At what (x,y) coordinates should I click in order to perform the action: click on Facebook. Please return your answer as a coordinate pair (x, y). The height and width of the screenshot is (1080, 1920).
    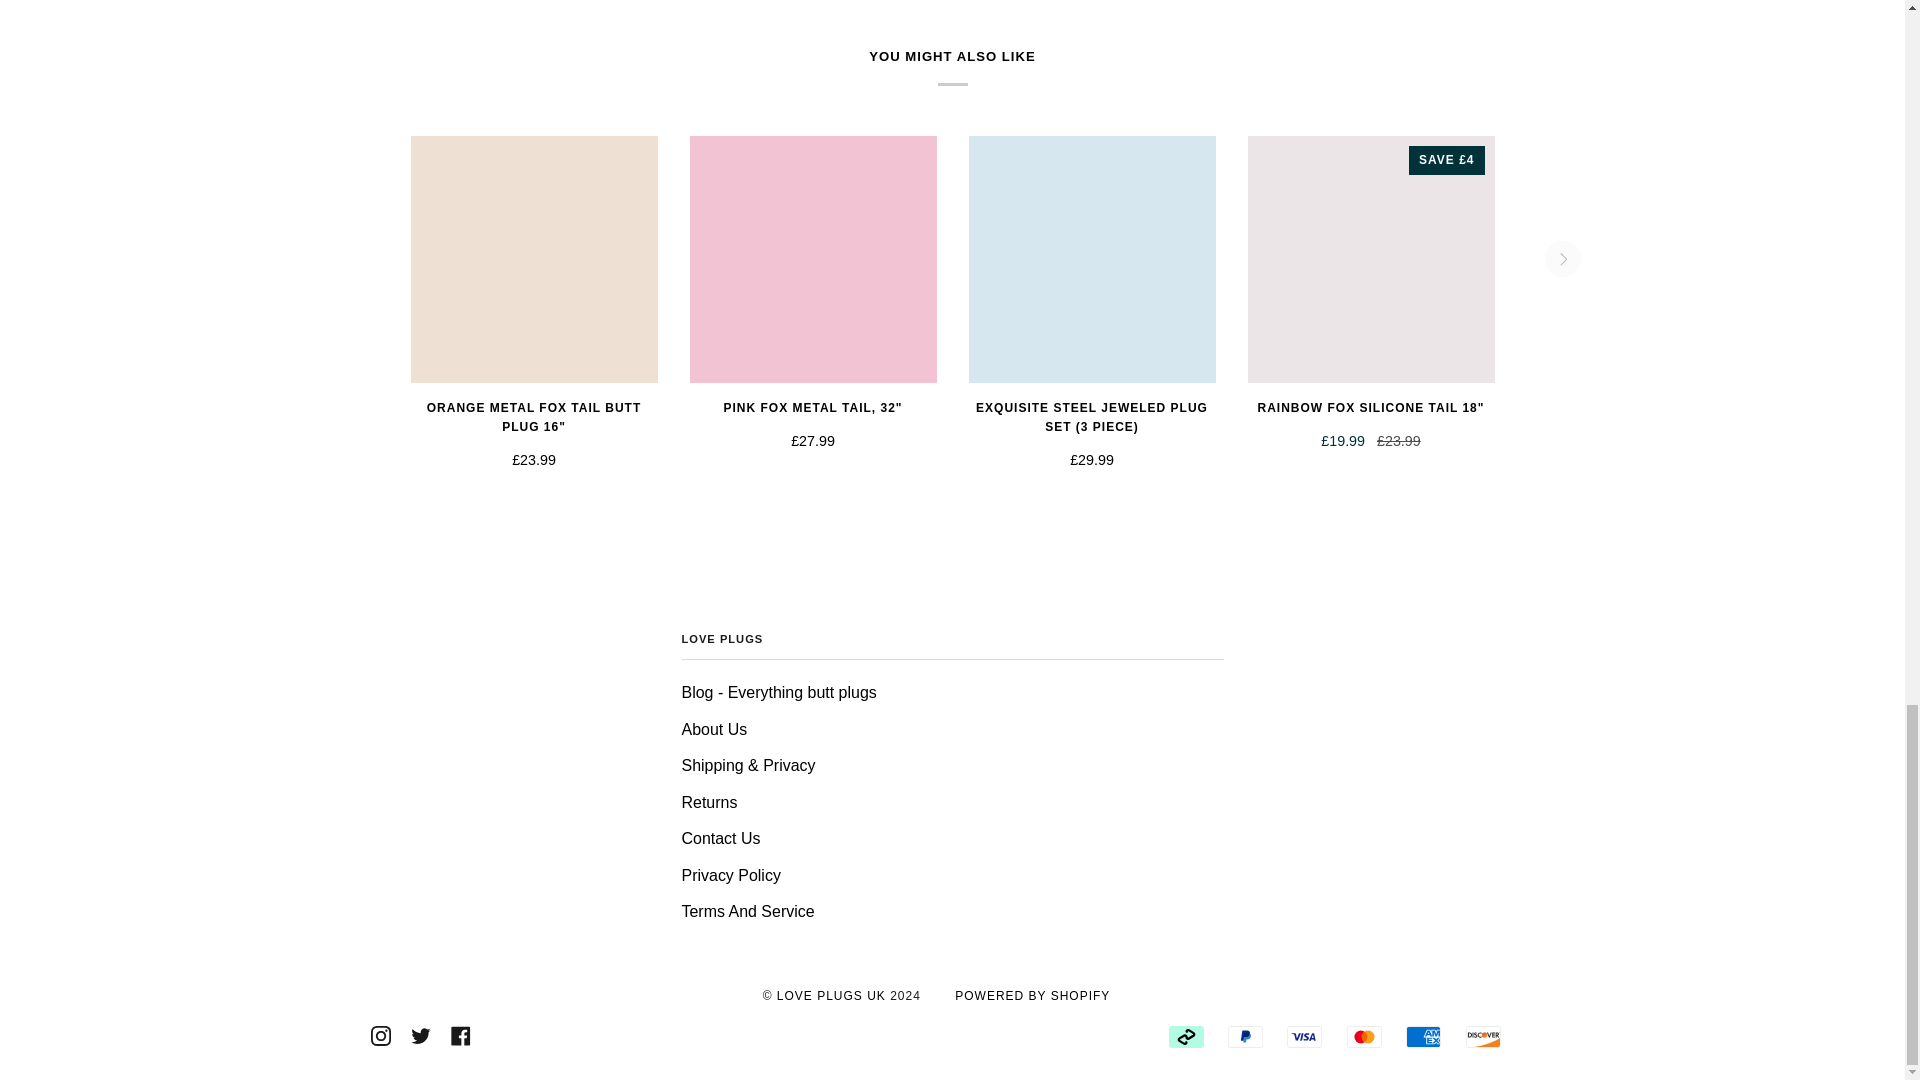
    Looking at the image, I should click on (460, 1035).